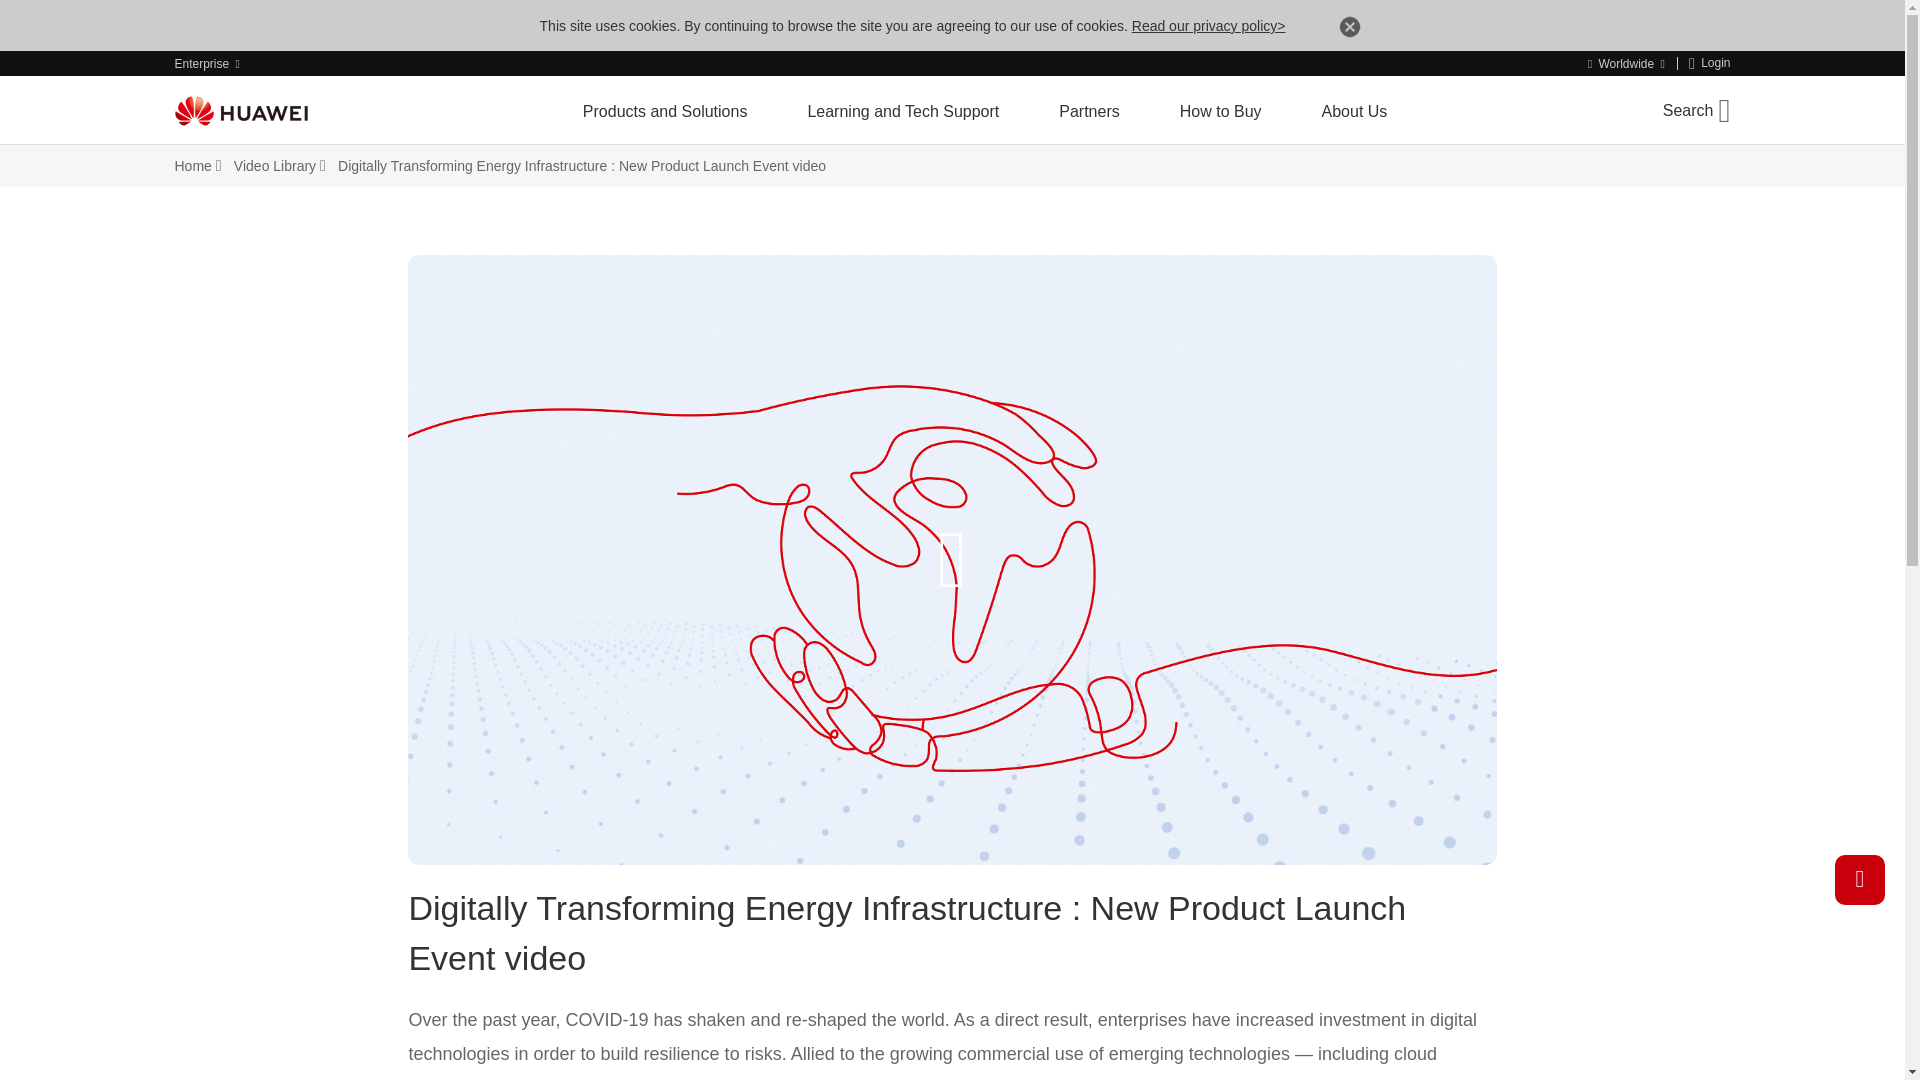 This screenshot has width=1920, height=1080. Describe the element at coordinates (240, 111) in the screenshot. I see `Huawei` at that location.